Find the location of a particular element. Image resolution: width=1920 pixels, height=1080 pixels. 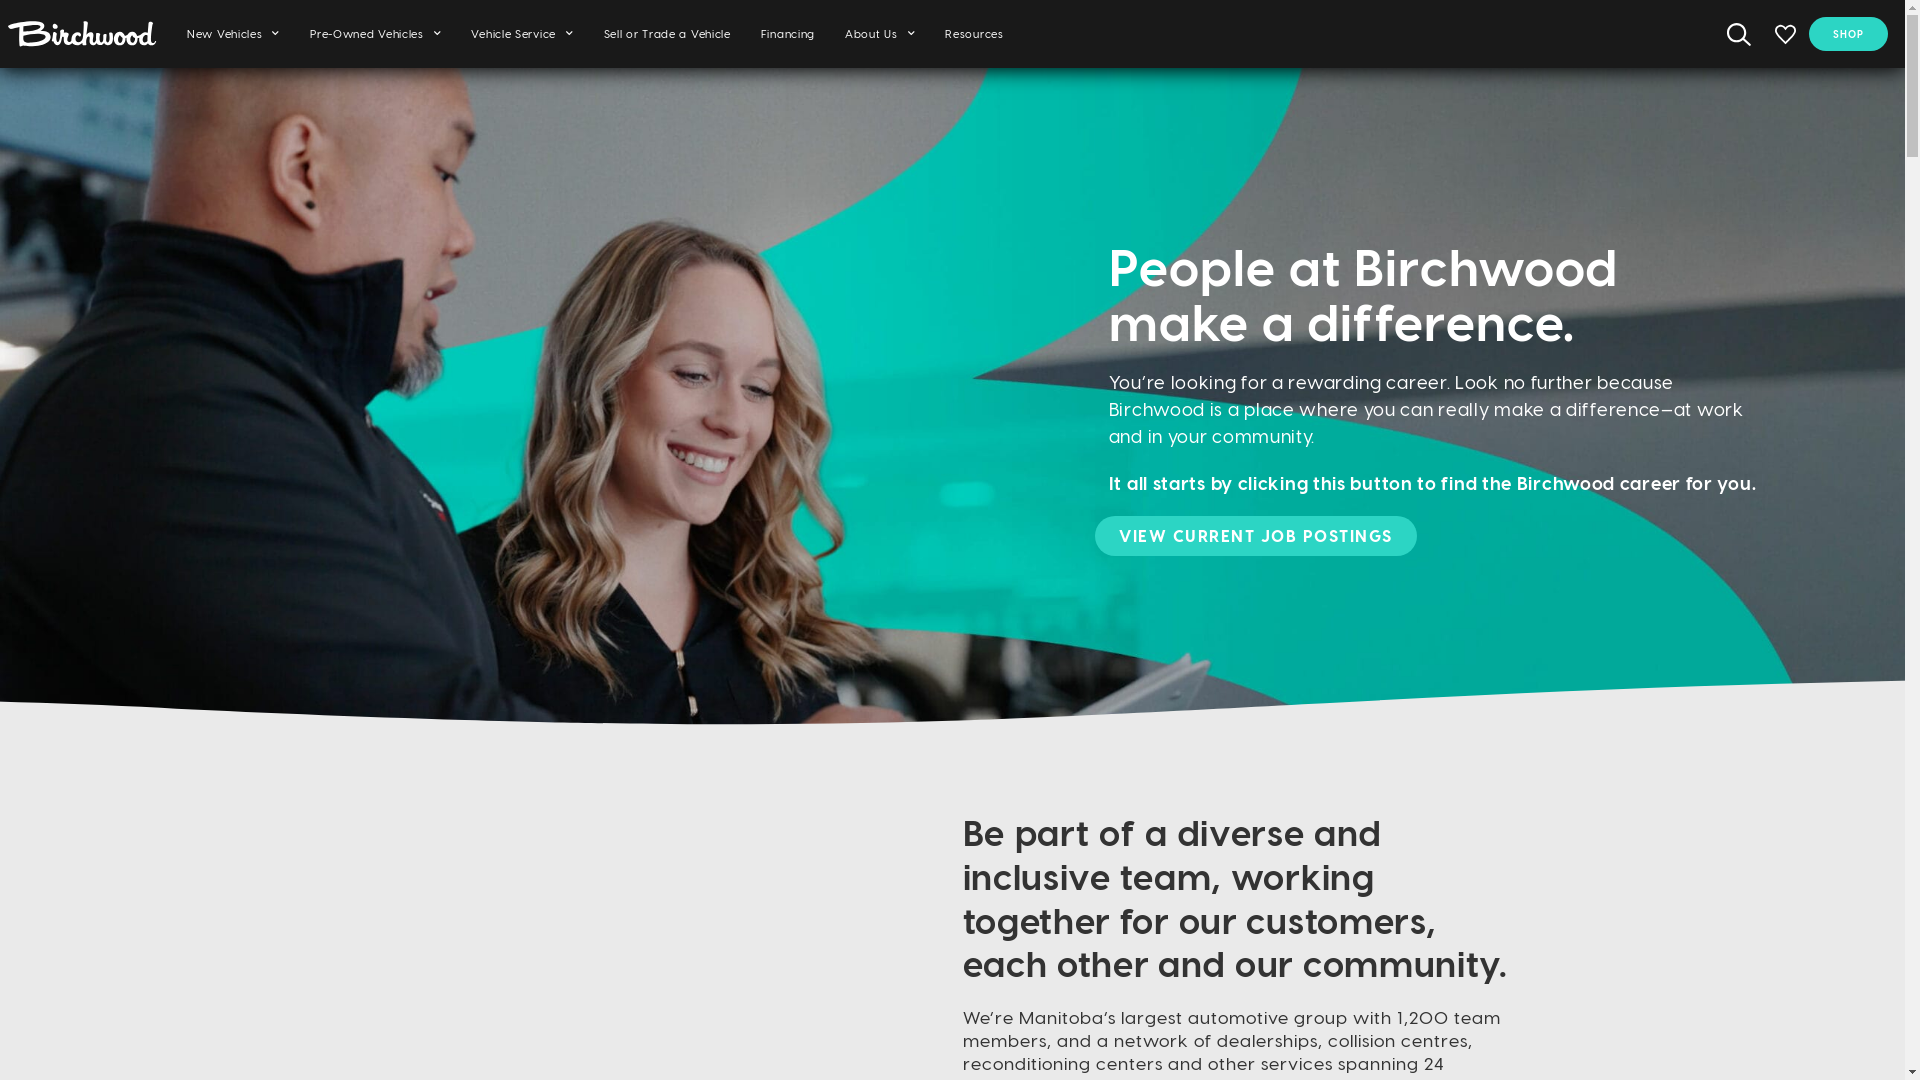

Financing is located at coordinates (788, 34).